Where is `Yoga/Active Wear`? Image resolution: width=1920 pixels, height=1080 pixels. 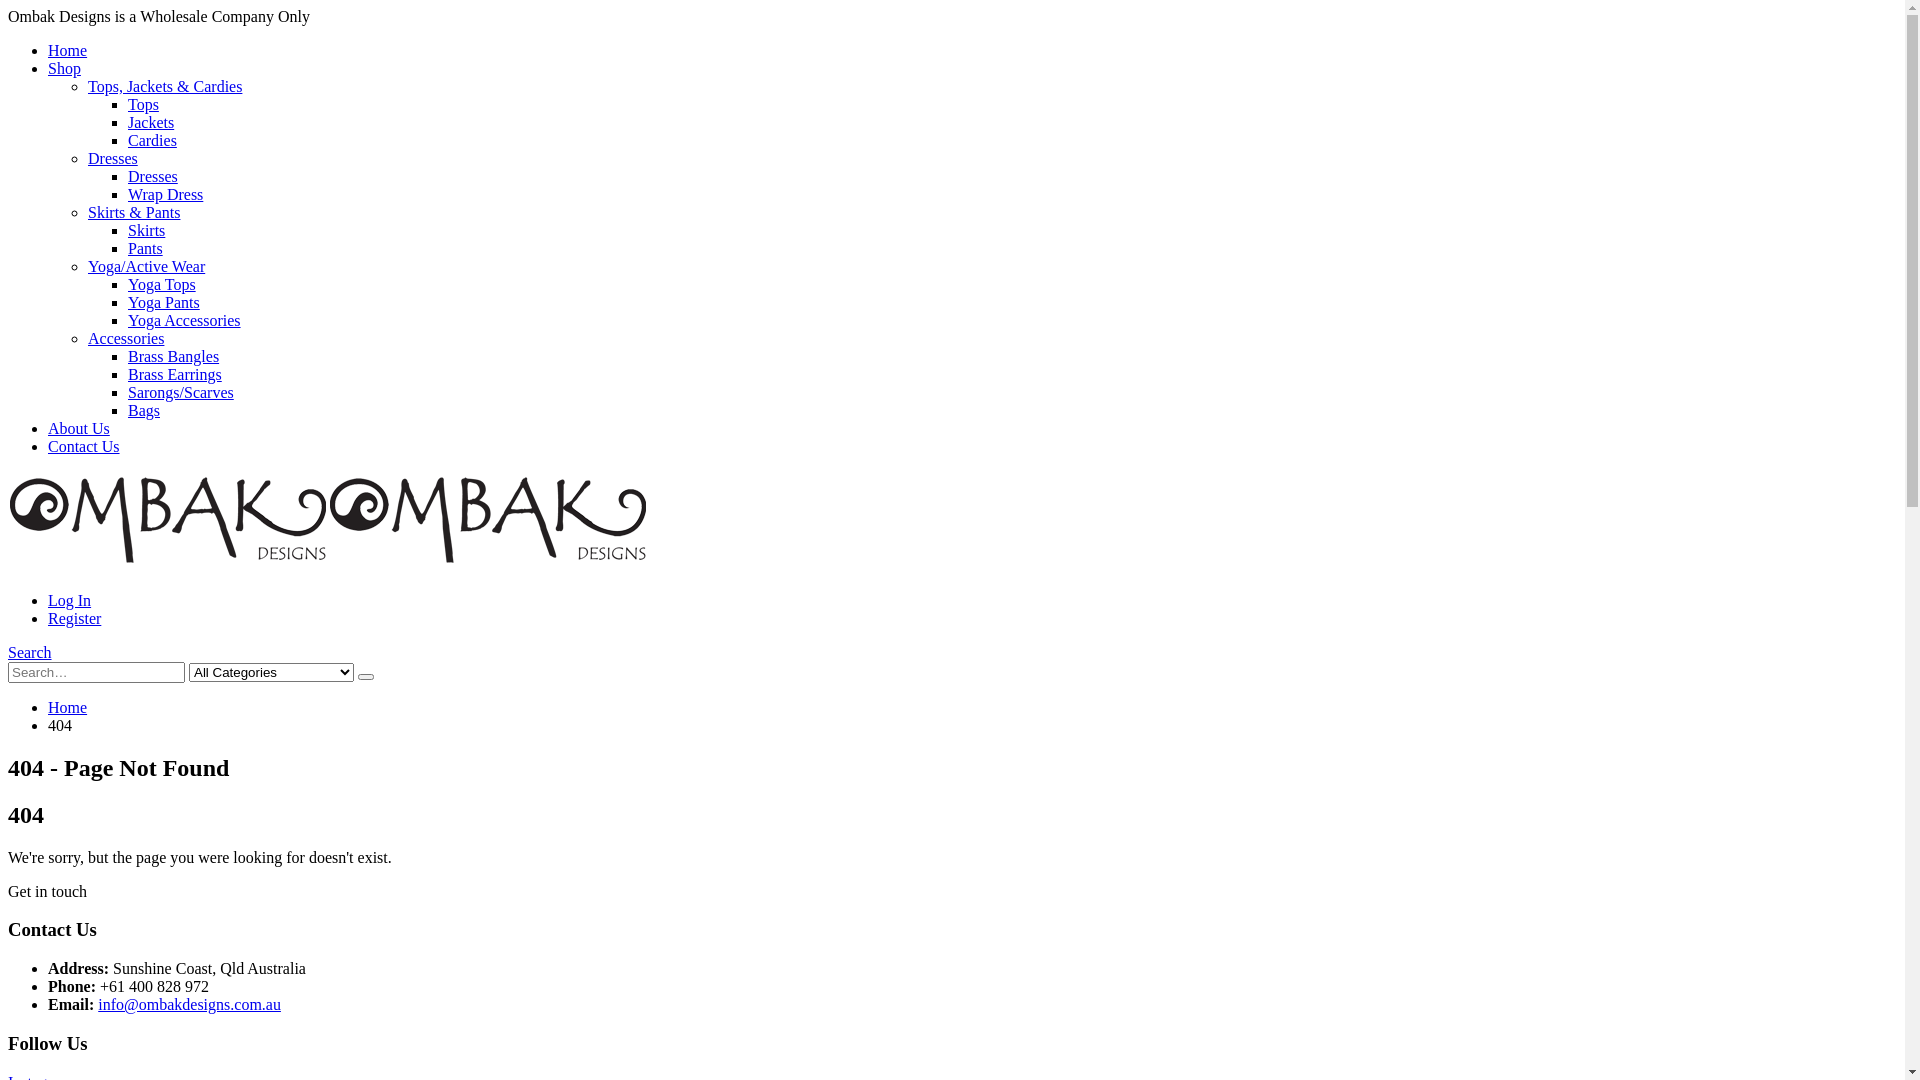
Yoga/Active Wear is located at coordinates (146, 266).